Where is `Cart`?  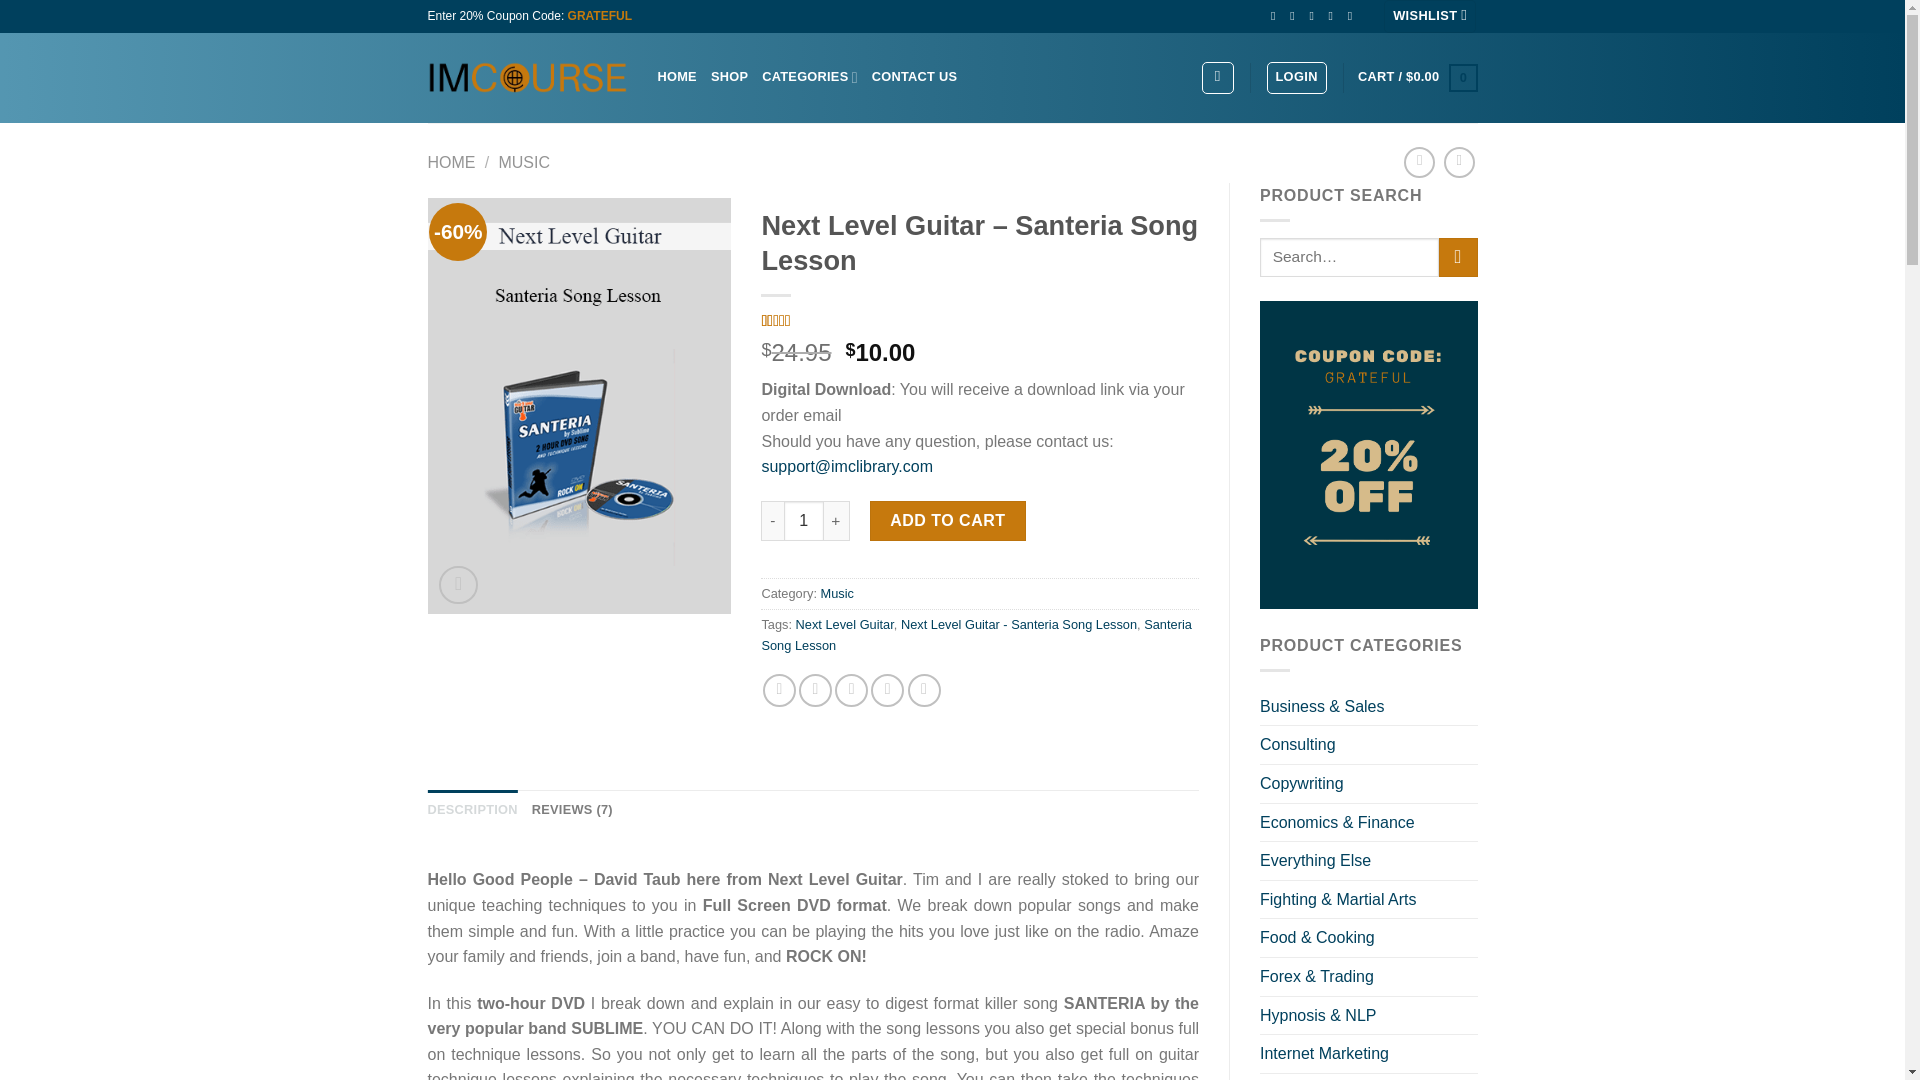 Cart is located at coordinates (1416, 77).